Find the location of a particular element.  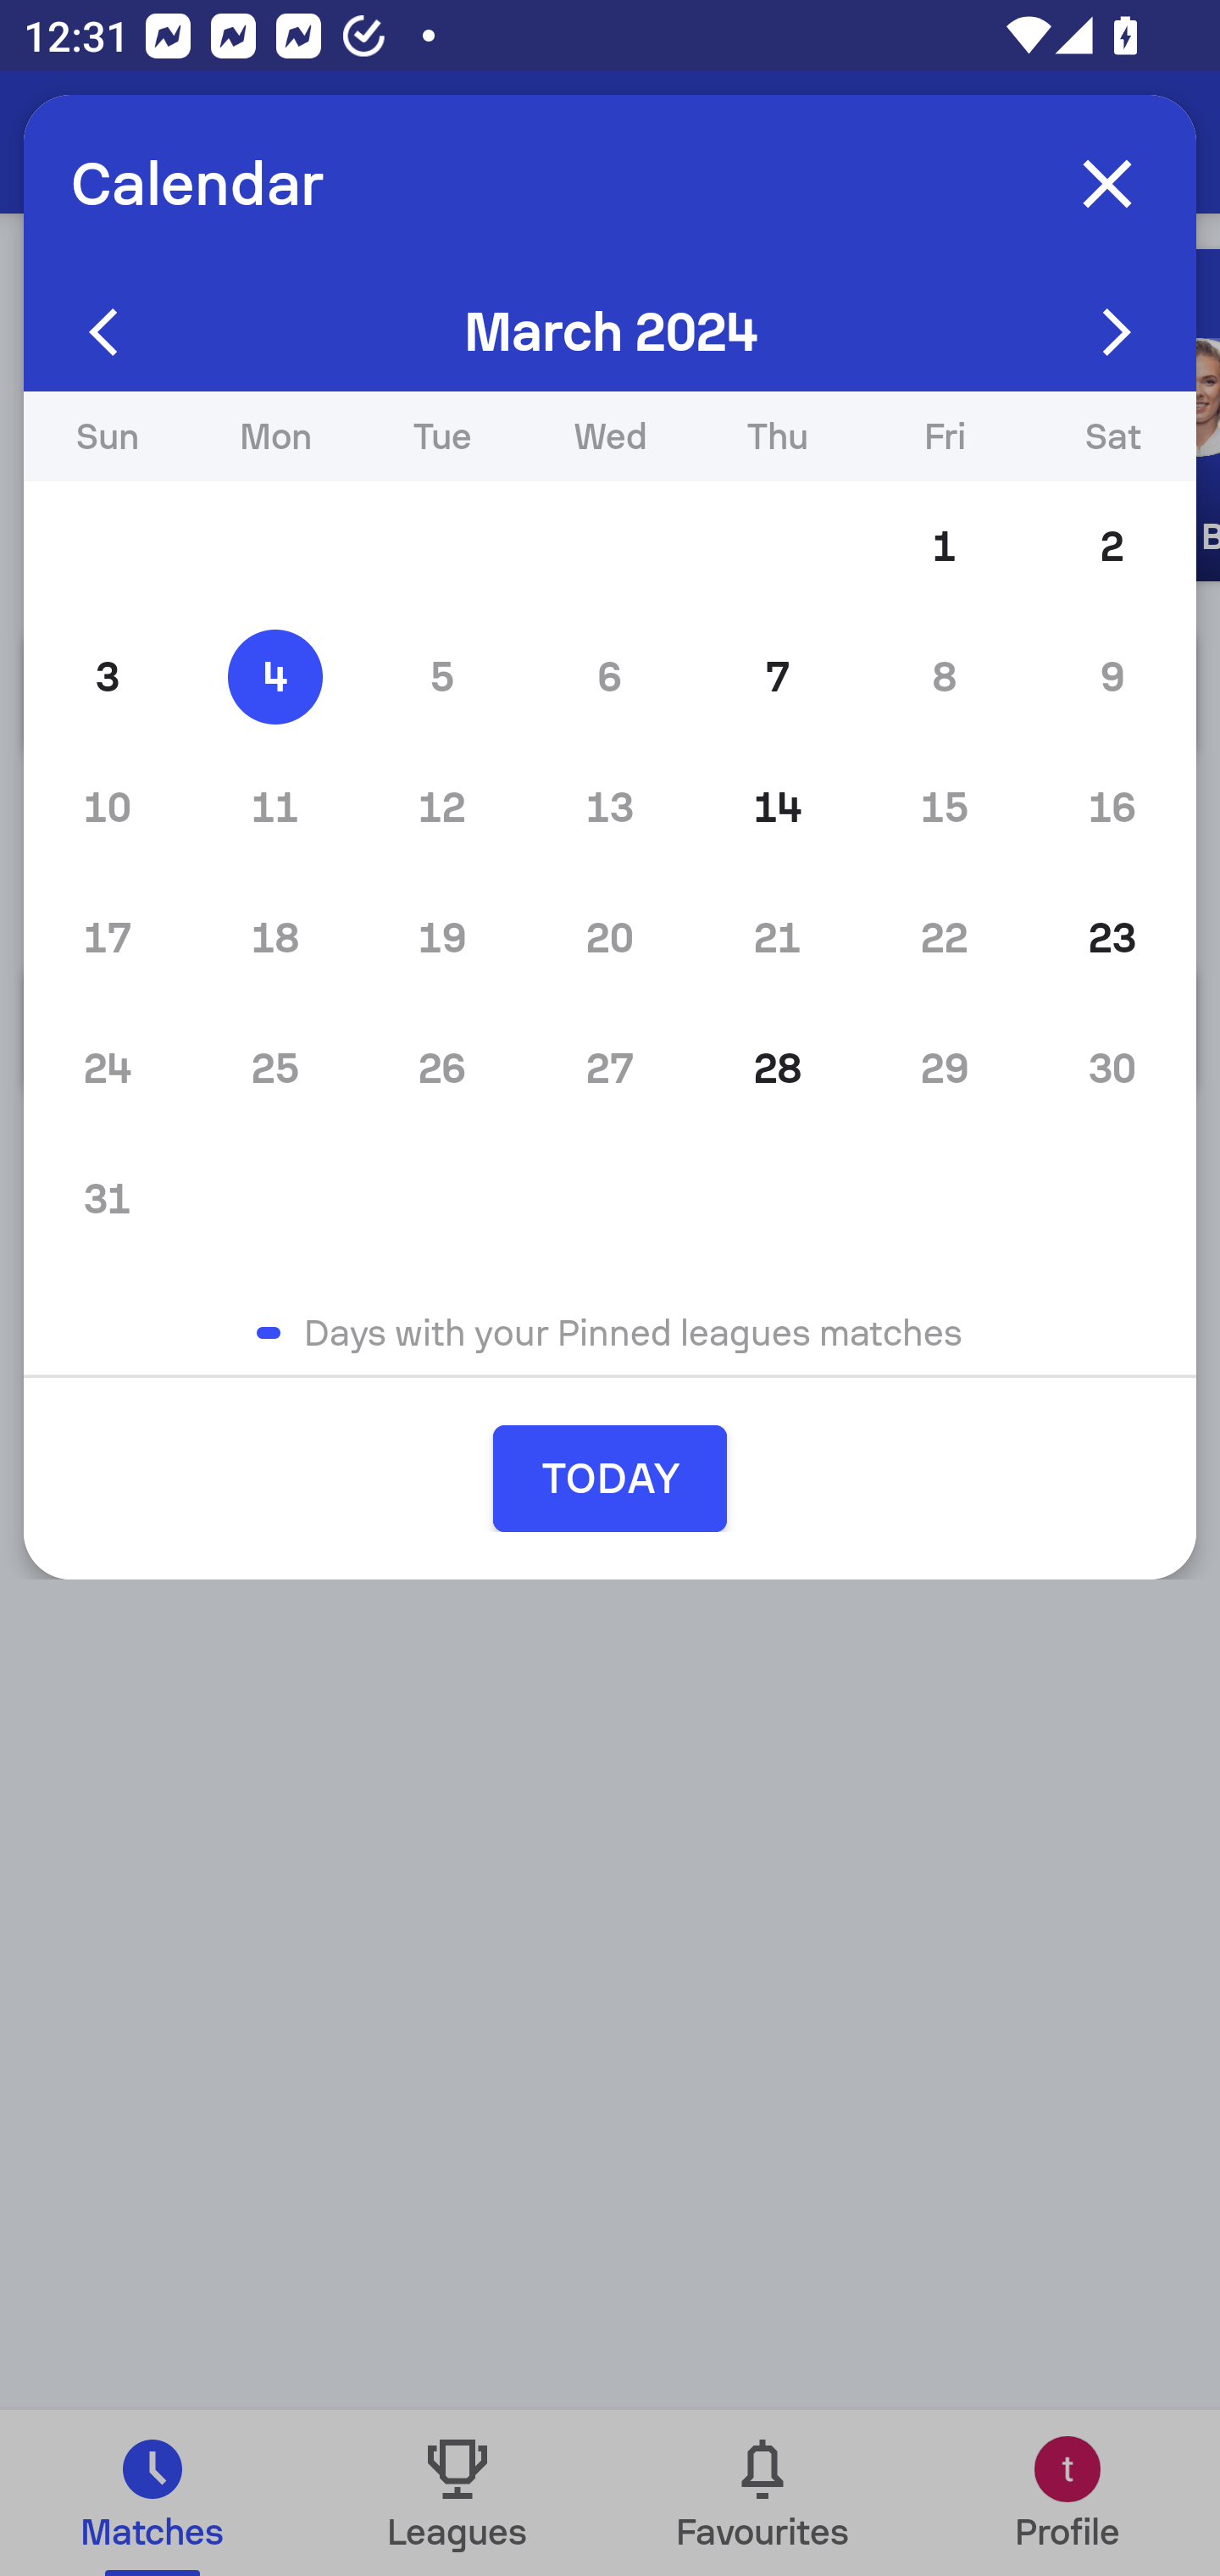

7 is located at coordinates (778, 677).